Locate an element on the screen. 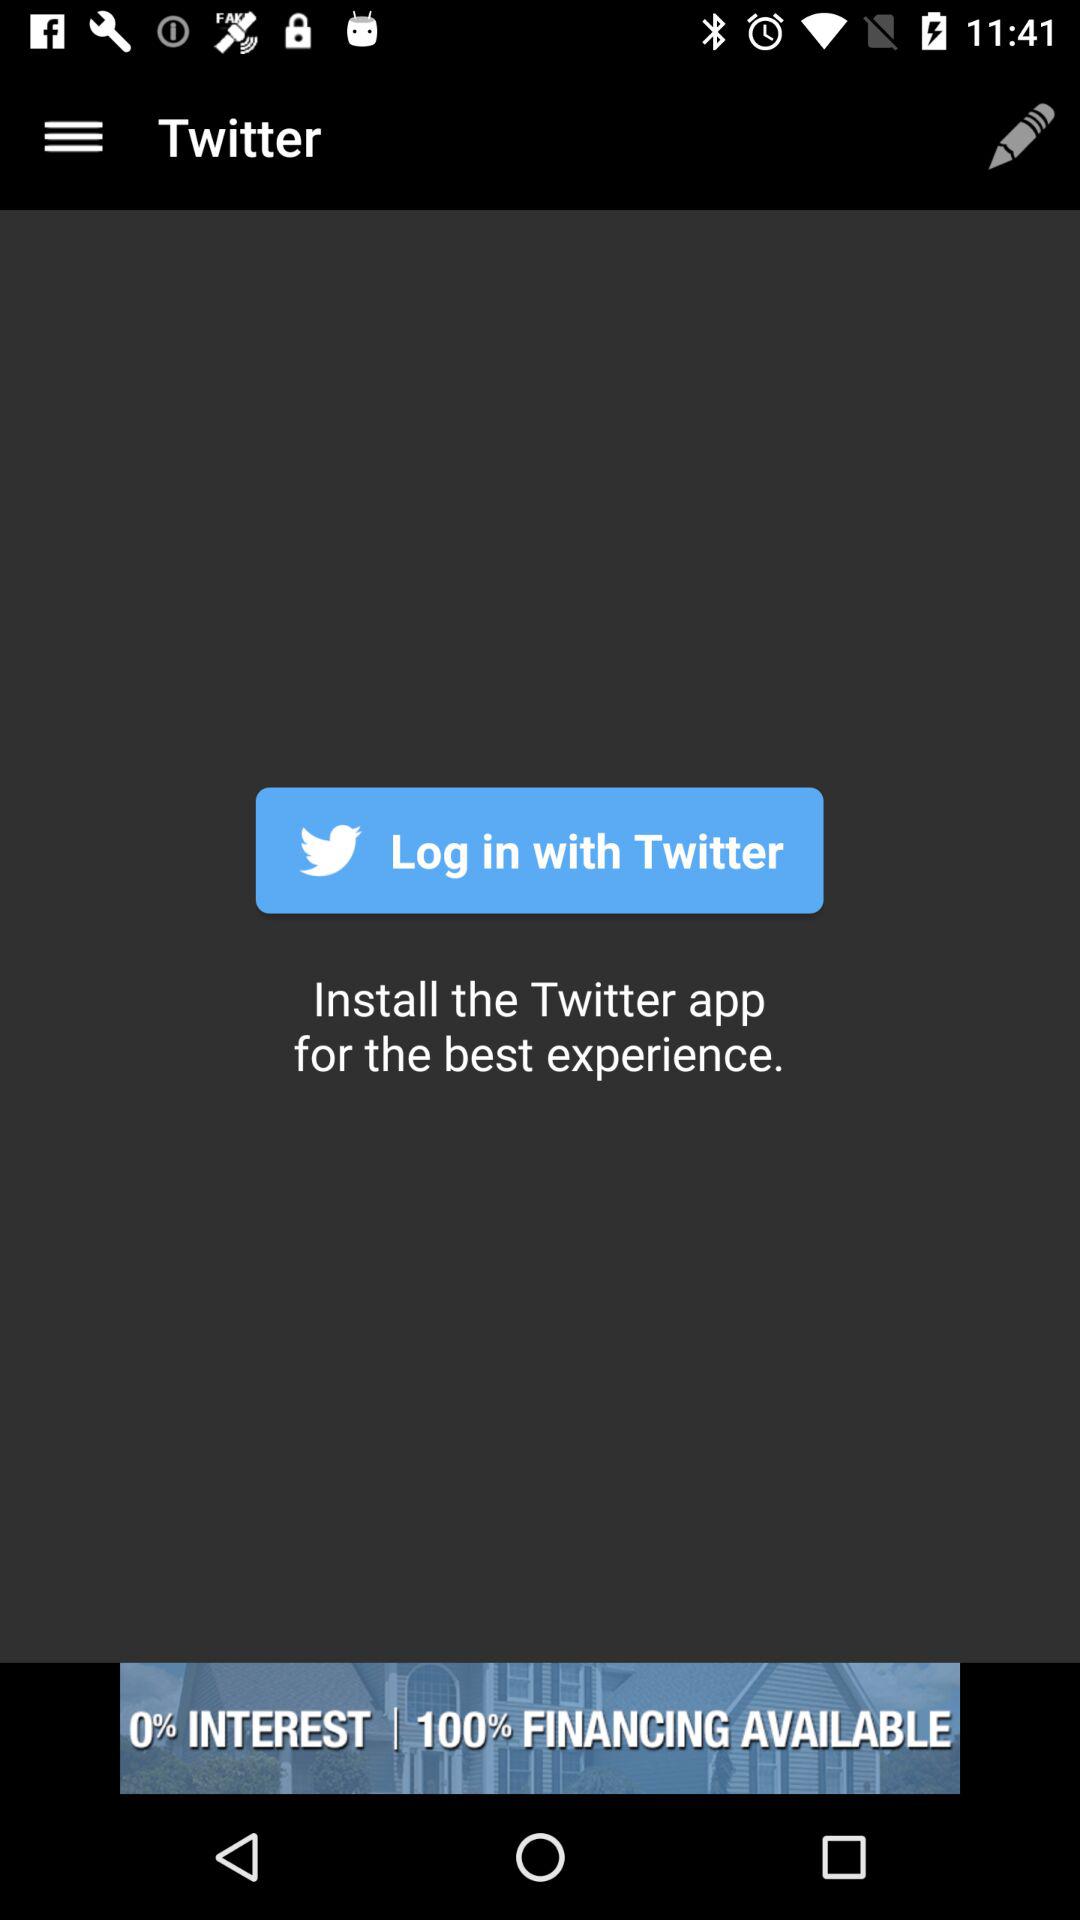 The width and height of the screenshot is (1080, 1920). advertisement is located at coordinates (540, 1728).